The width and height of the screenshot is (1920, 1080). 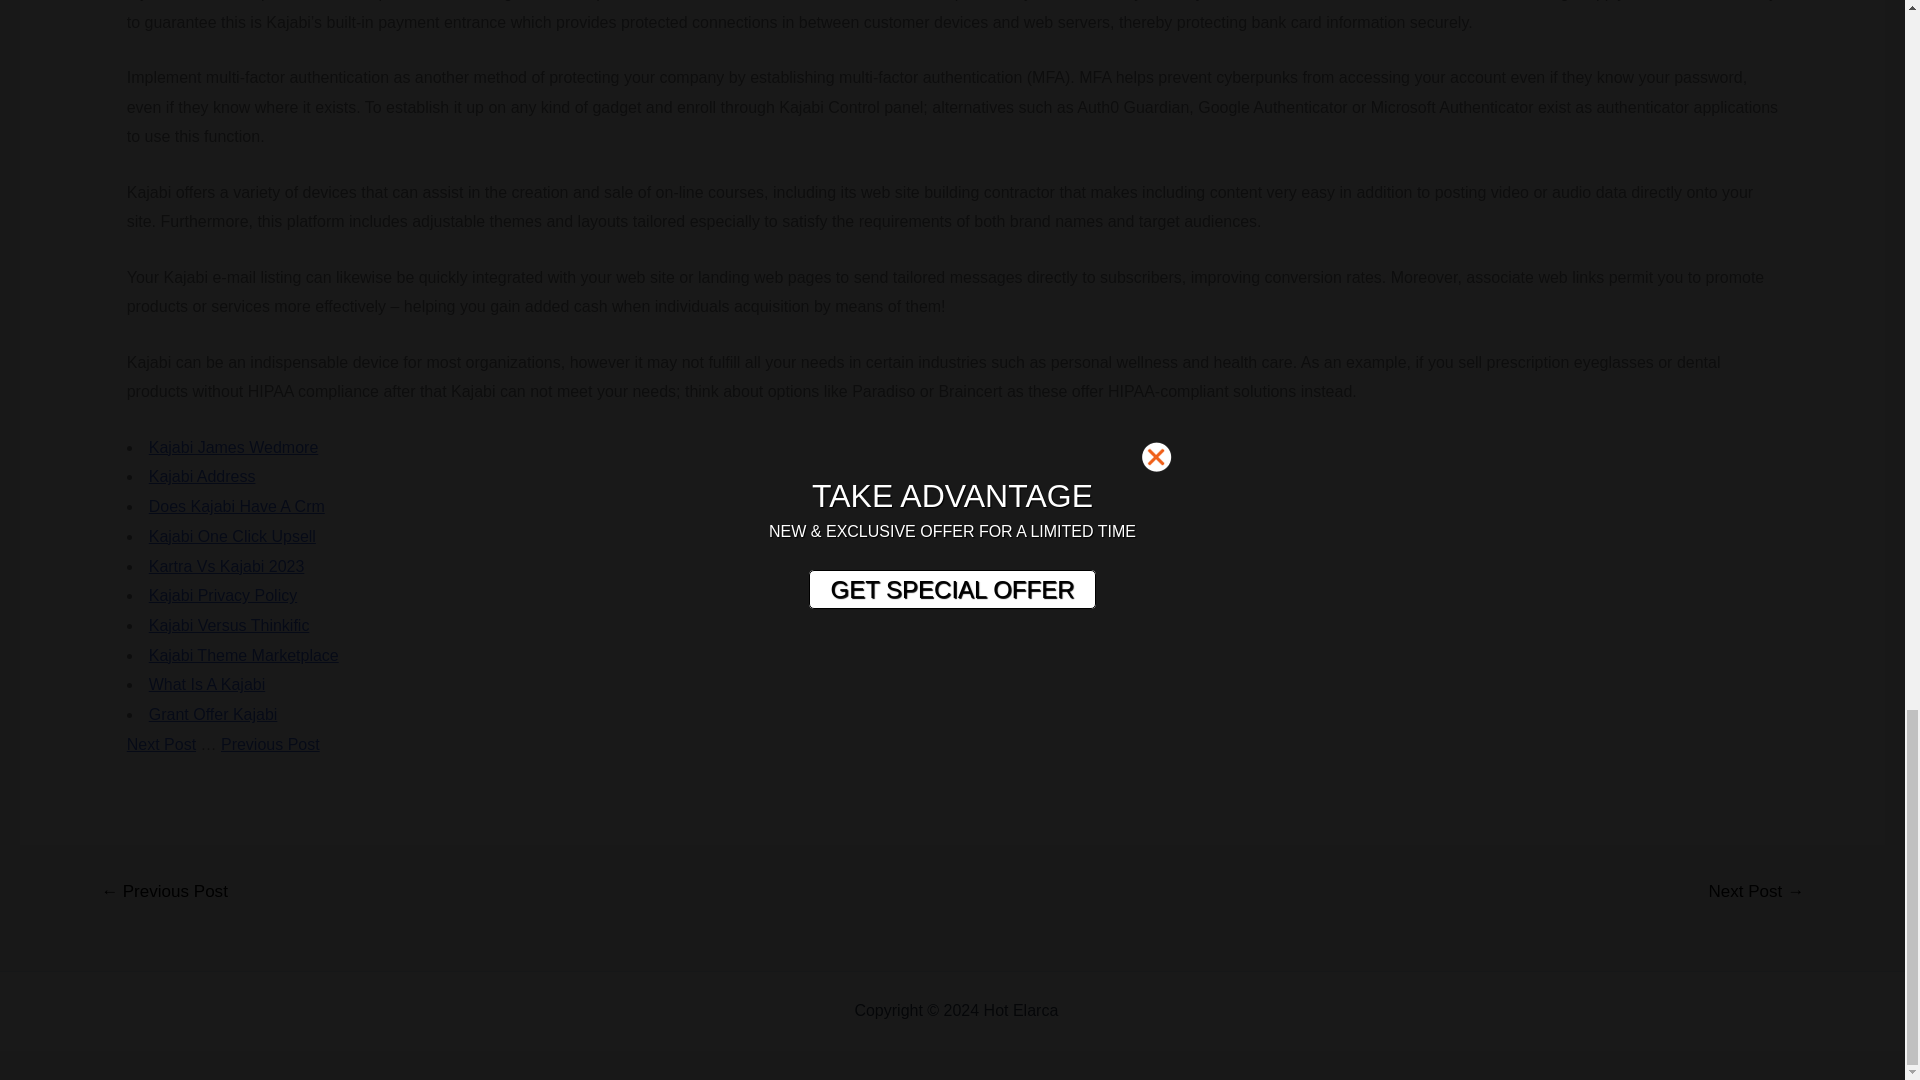 I want to click on Kajabi Theme Marketplace, so click(x=244, y=655).